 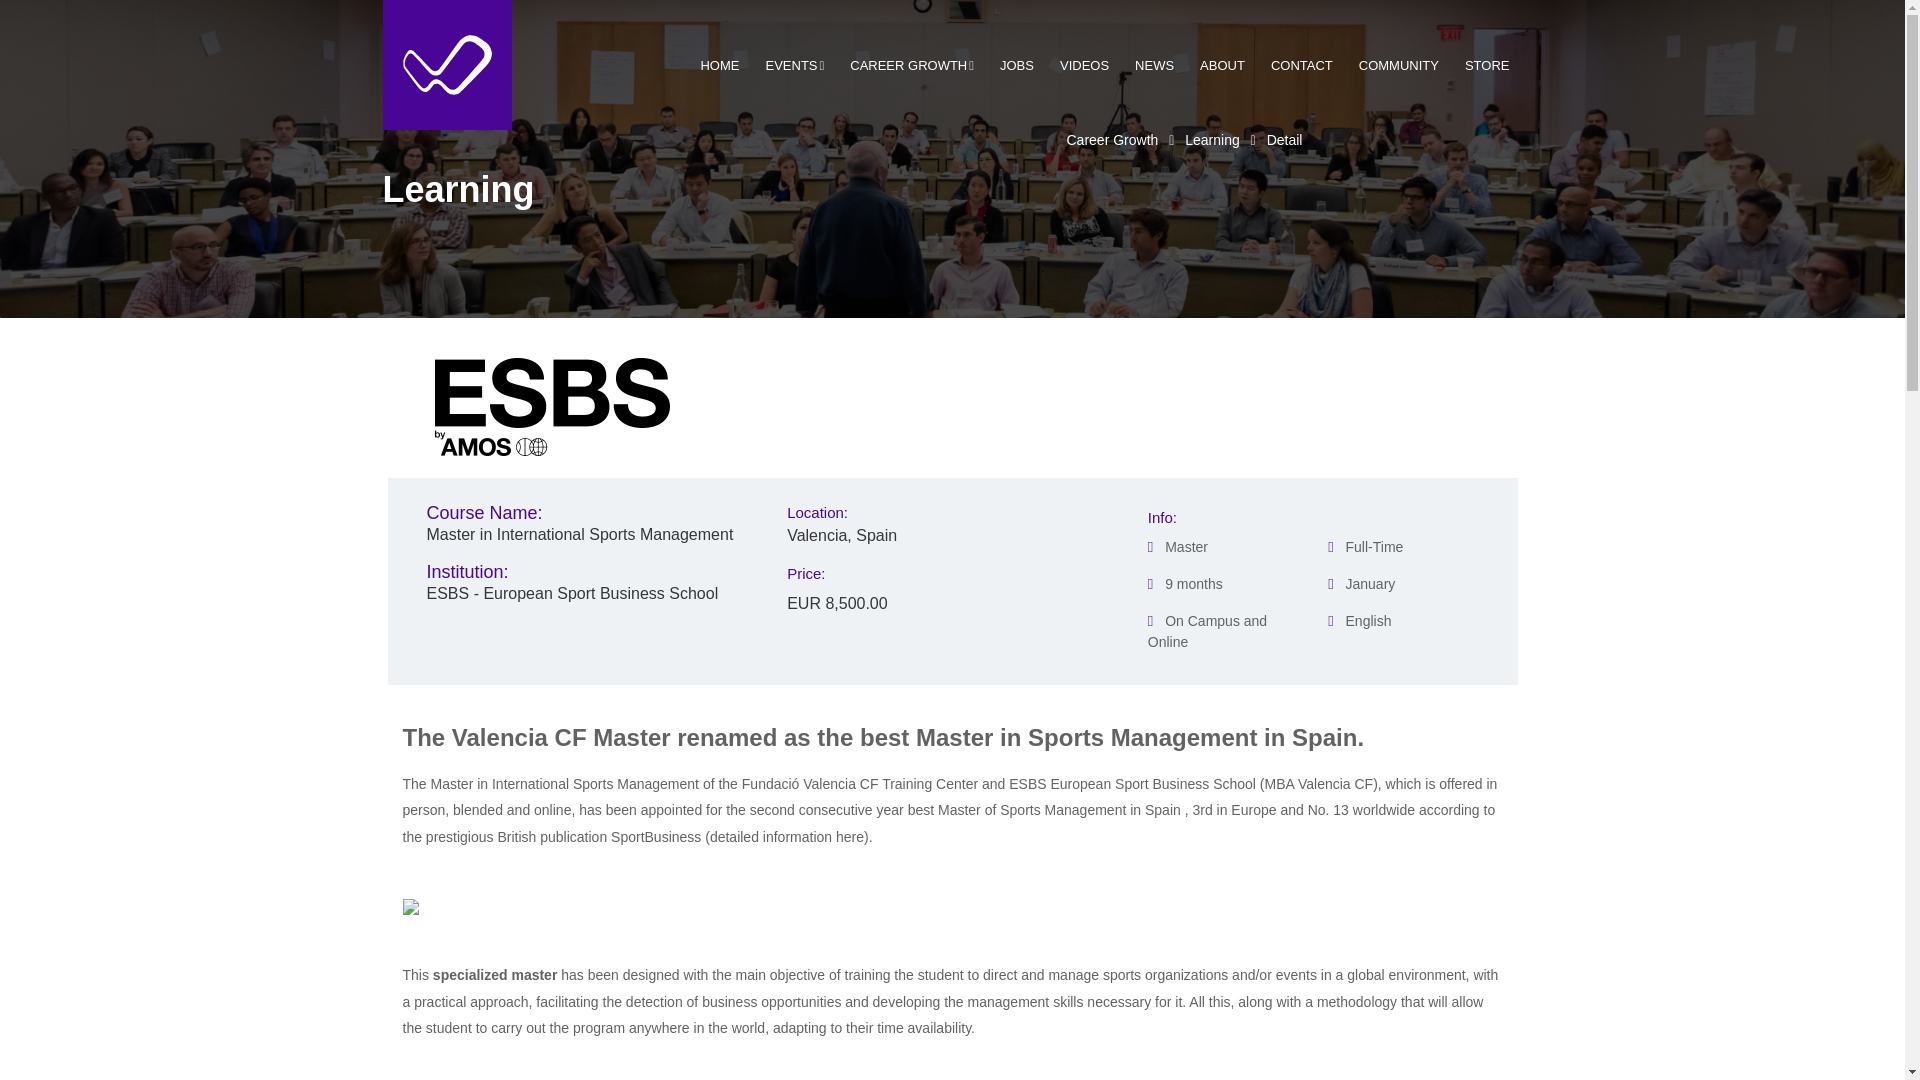 I want to click on Learning, so click(x=1212, y=139).